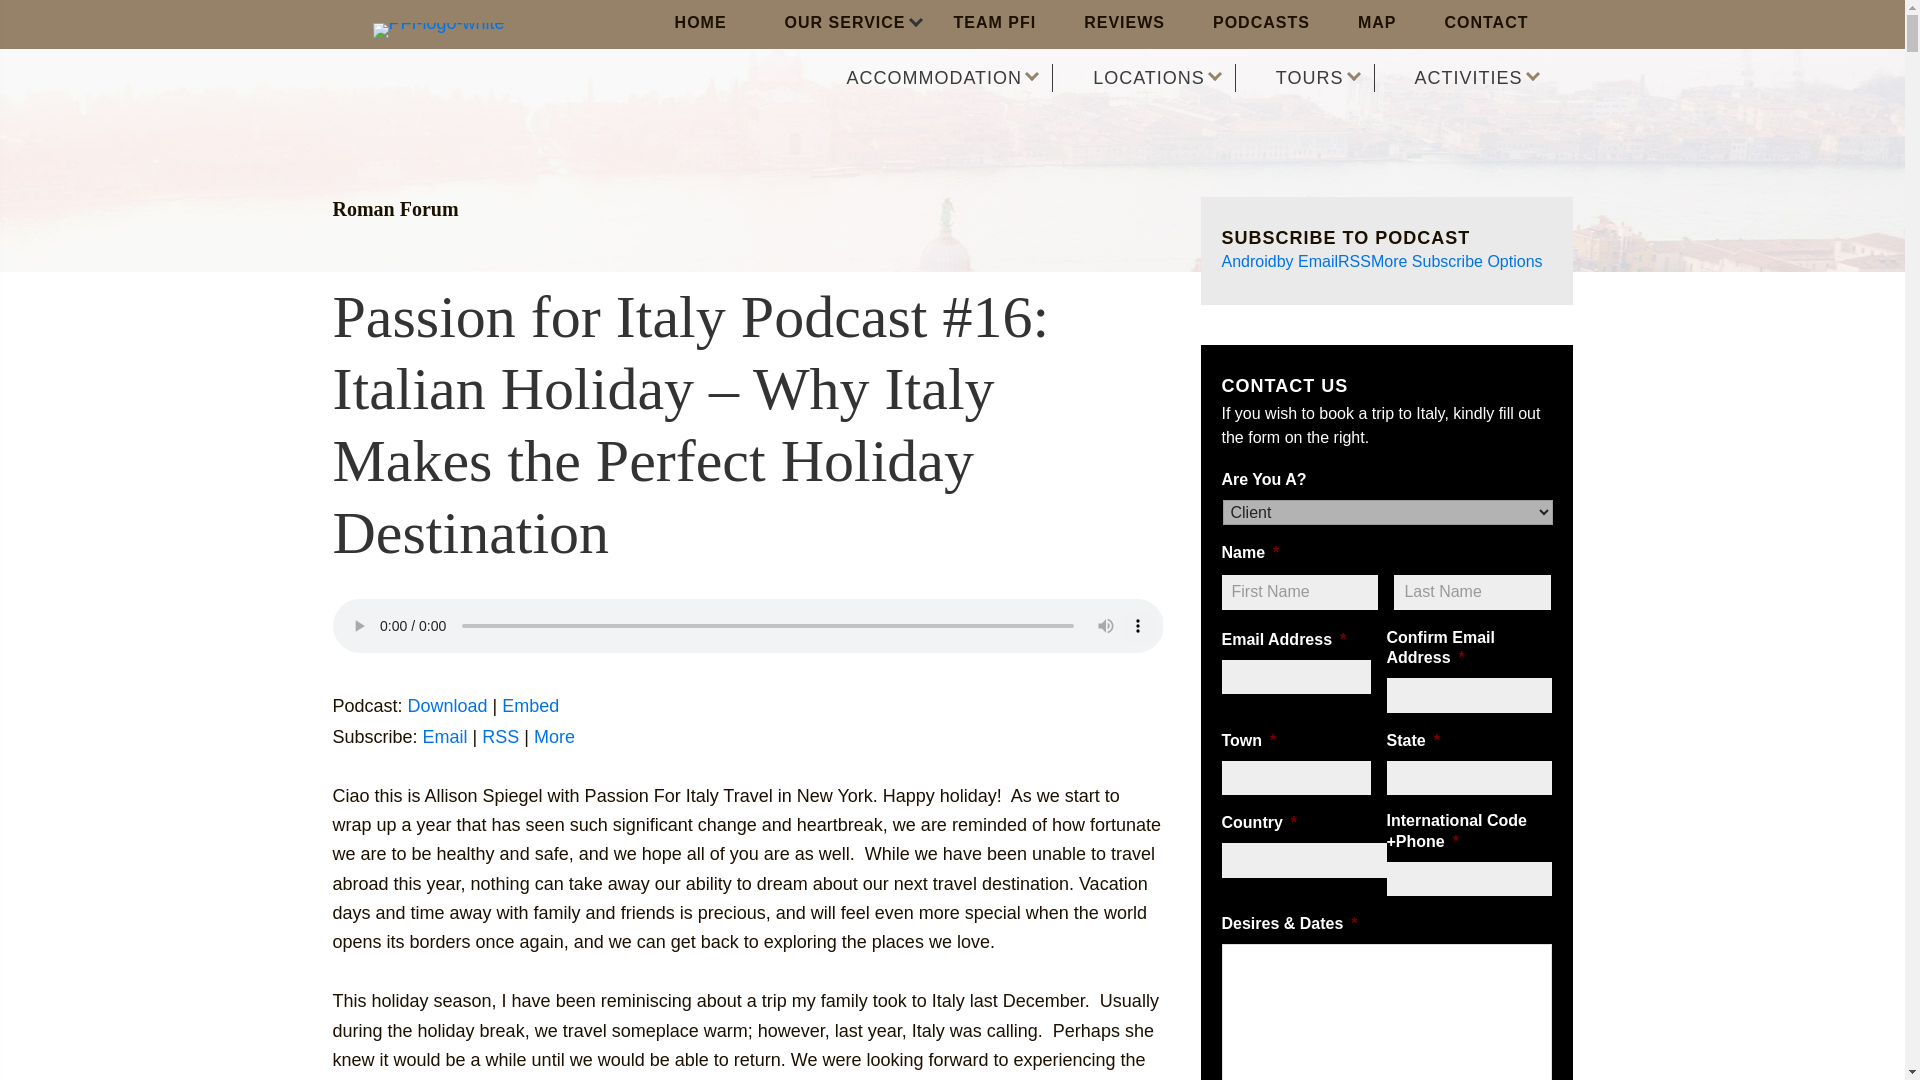 The width and height of the screenshot is (1920, 1080). I want to click on OUR SERVICE, so click(840, 24).